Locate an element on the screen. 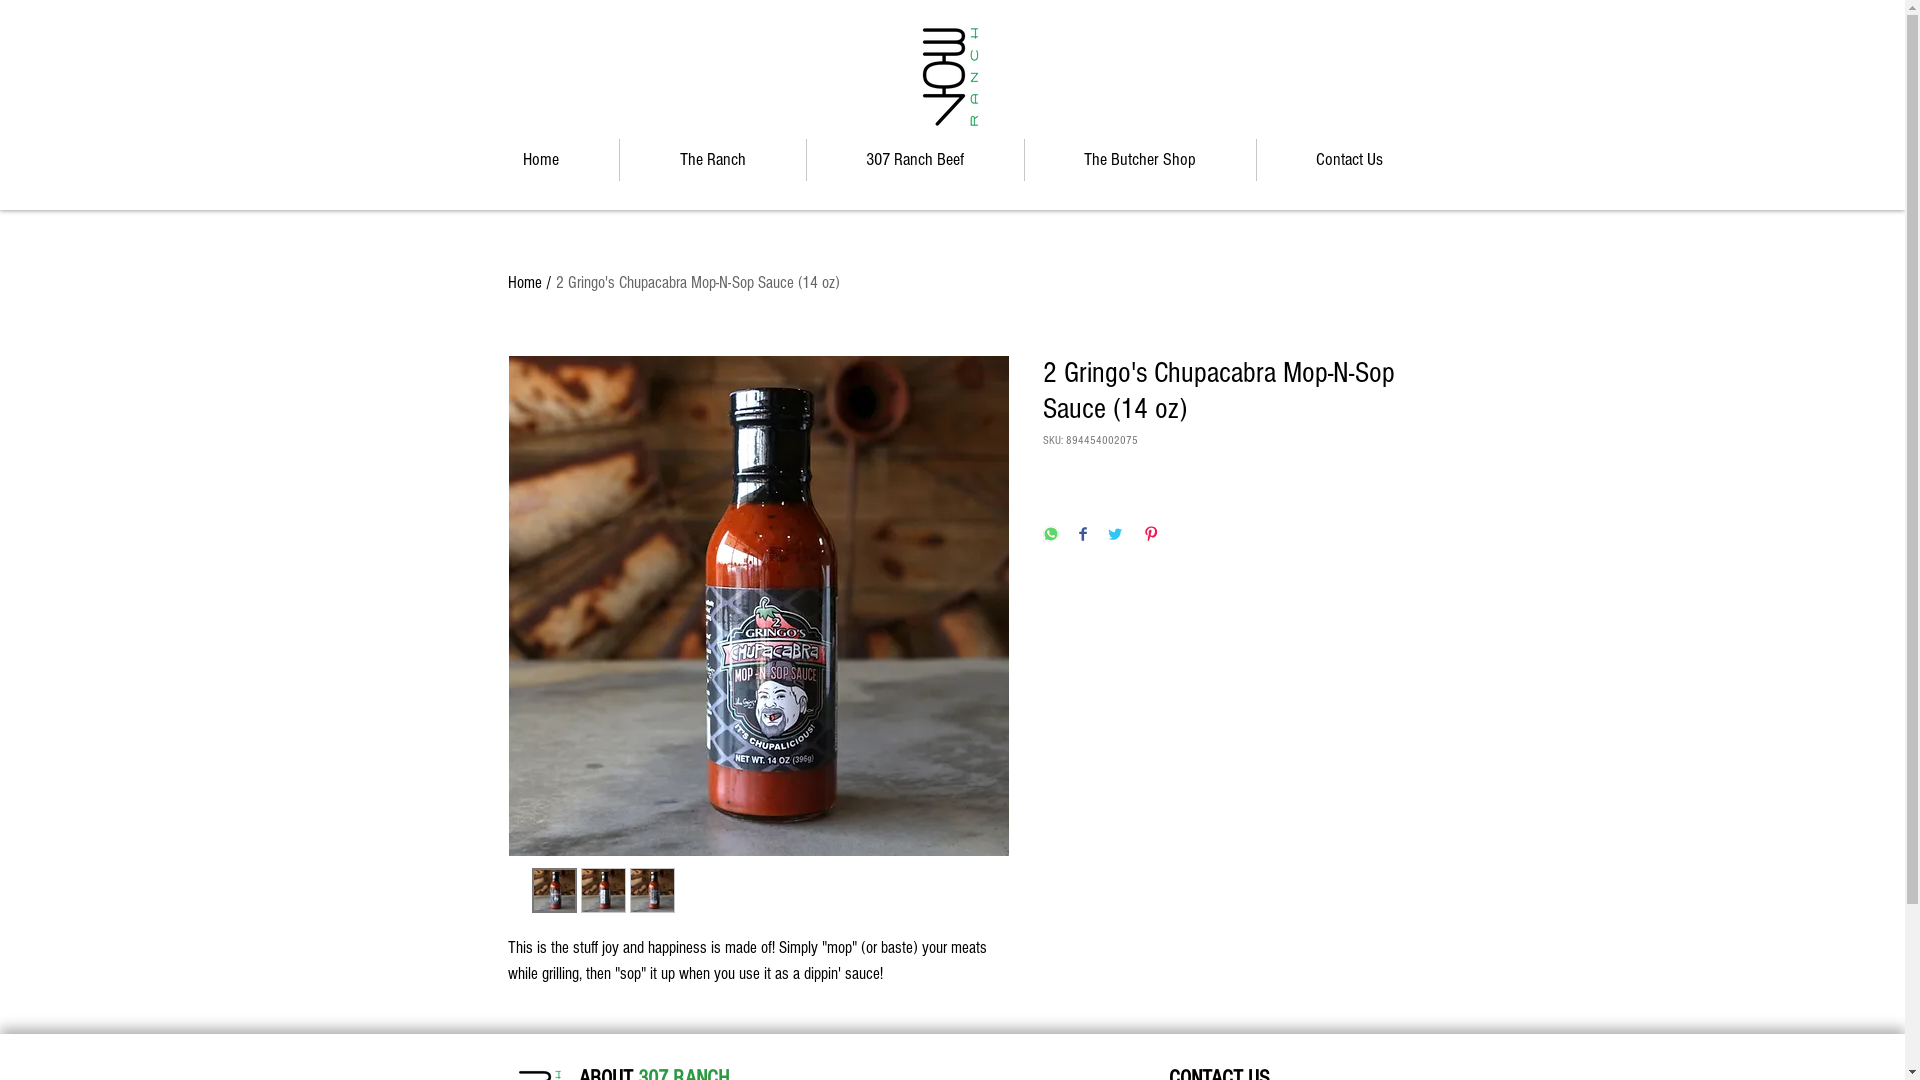 The height and width of the screenshot is (1080, 1920). 307 Ranch Beef is located at coordinates (914, 160).